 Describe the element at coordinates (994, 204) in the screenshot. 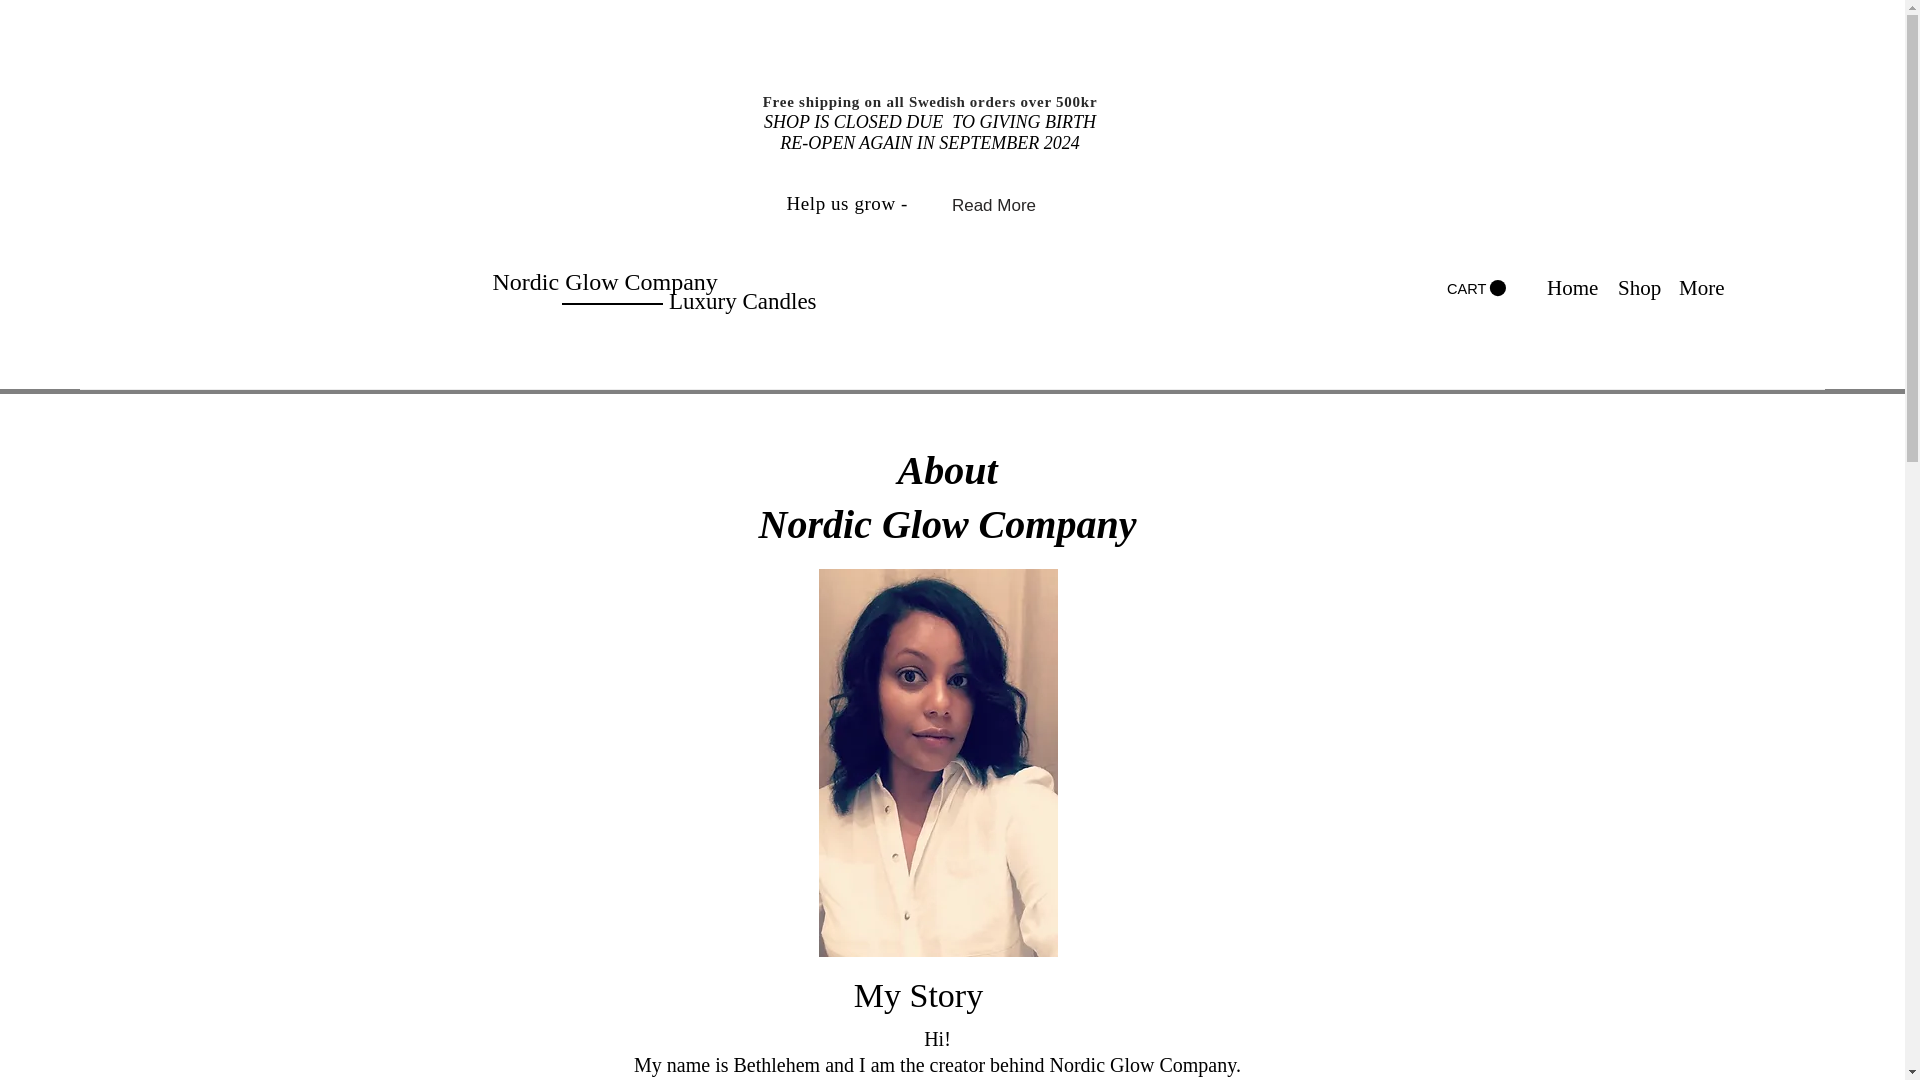

I see `Read More` at that location.